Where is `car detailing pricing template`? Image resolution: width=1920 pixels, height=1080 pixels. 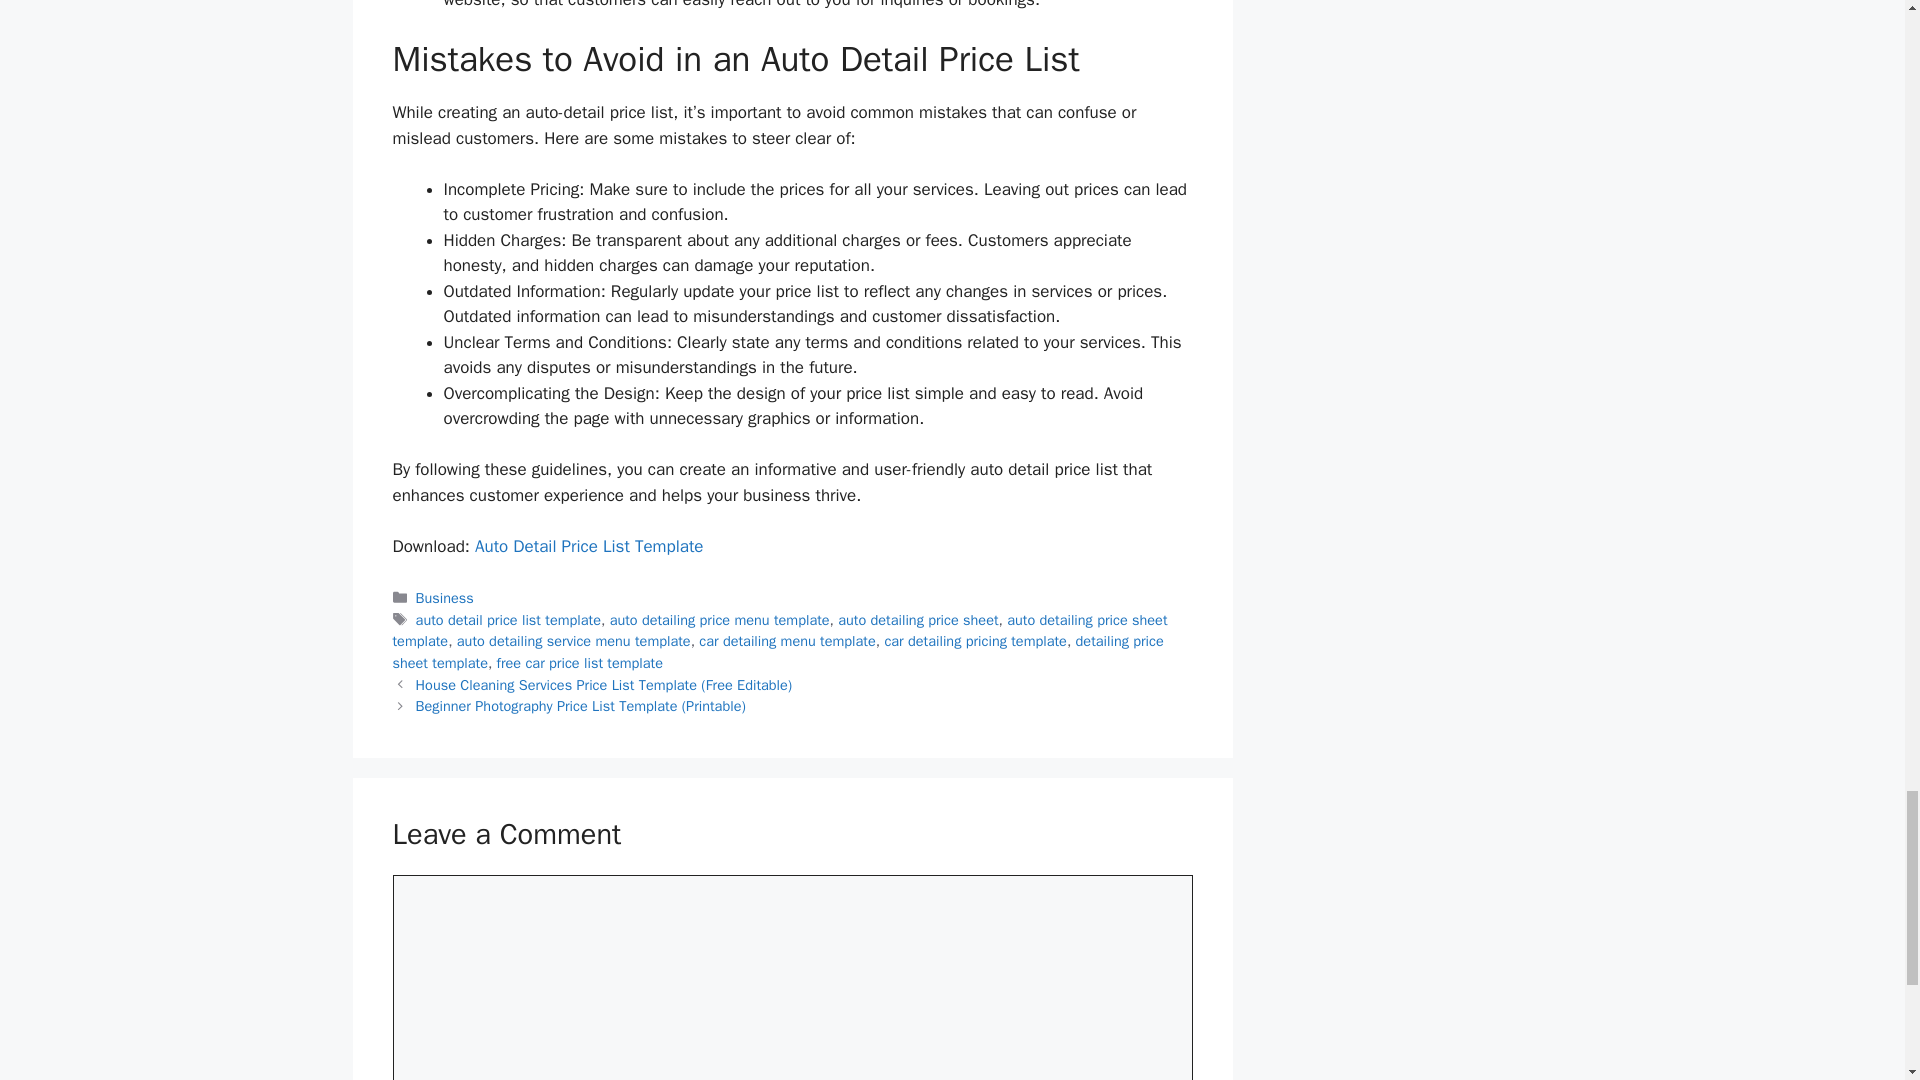
car detailing pricing template is located at coordinates (975, 640).